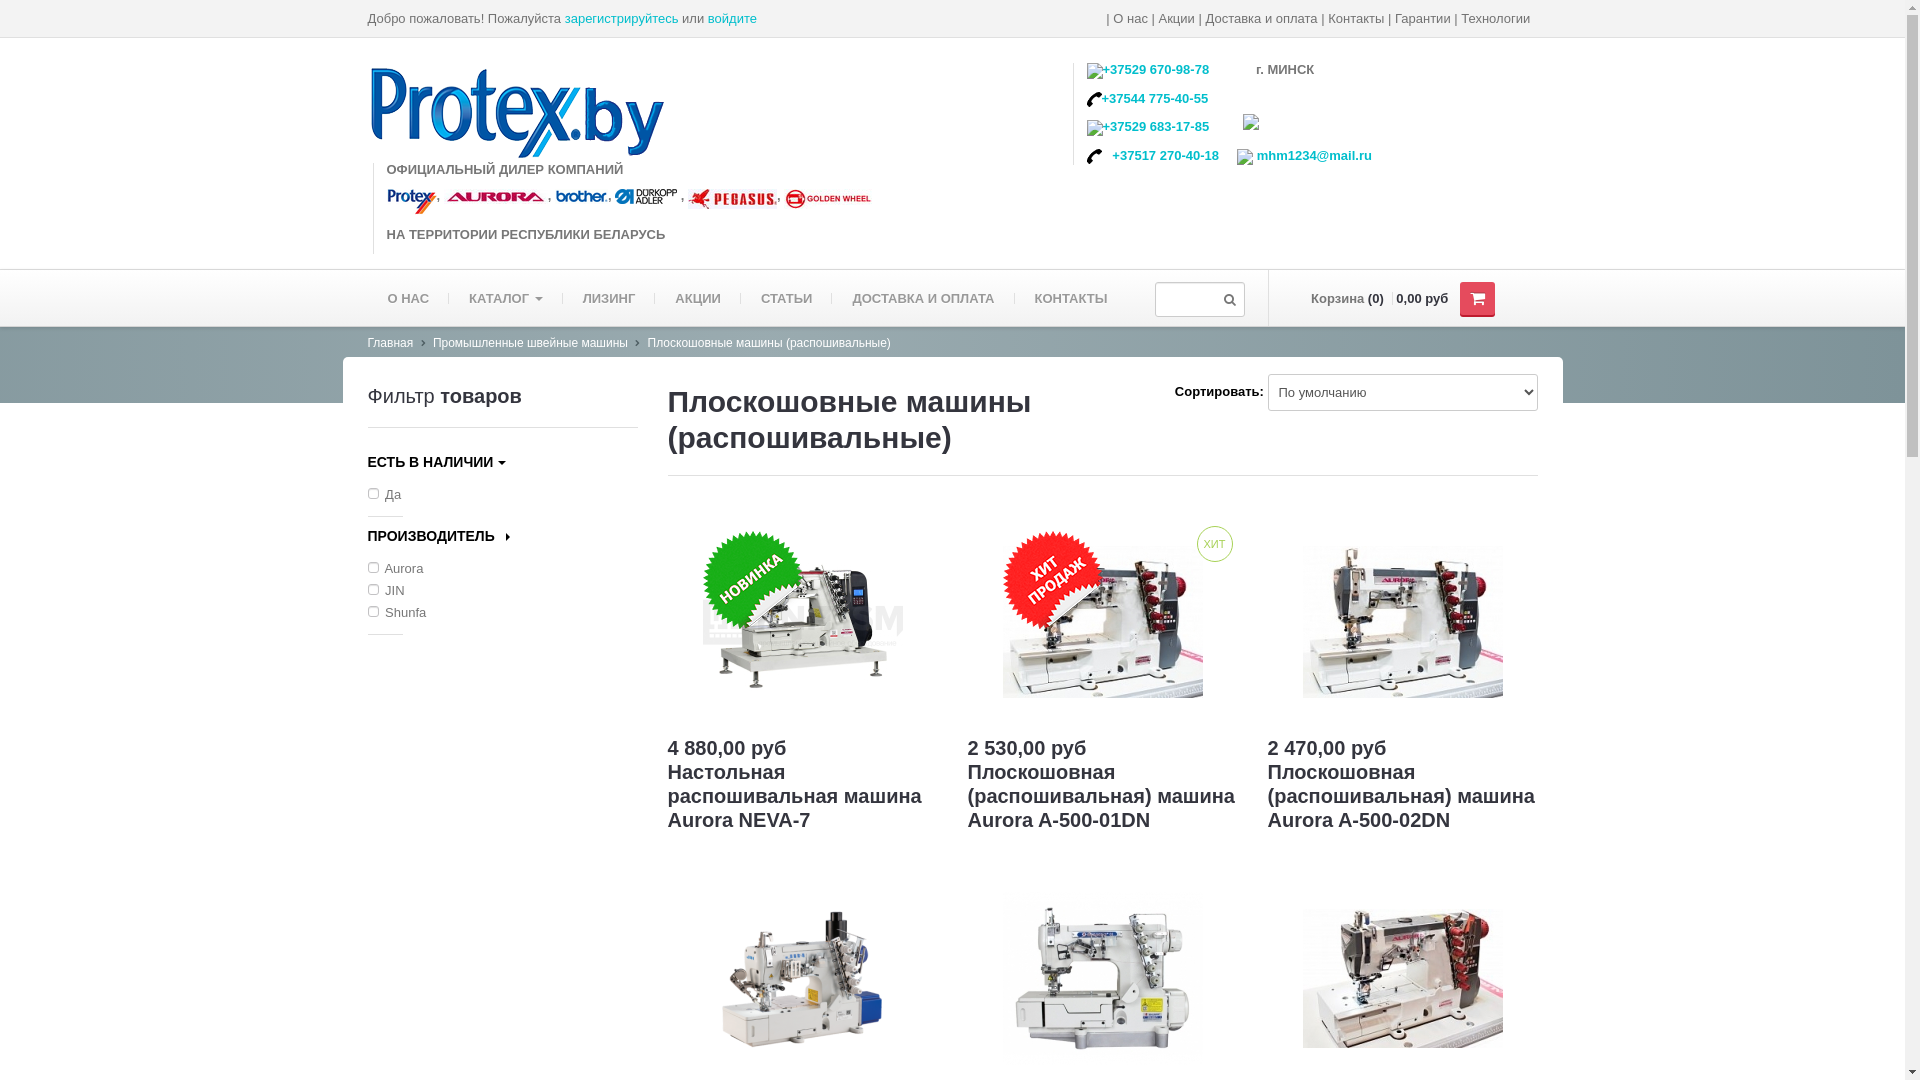  I want to click on mhm1234@mail.ru, so click(1312, 156).